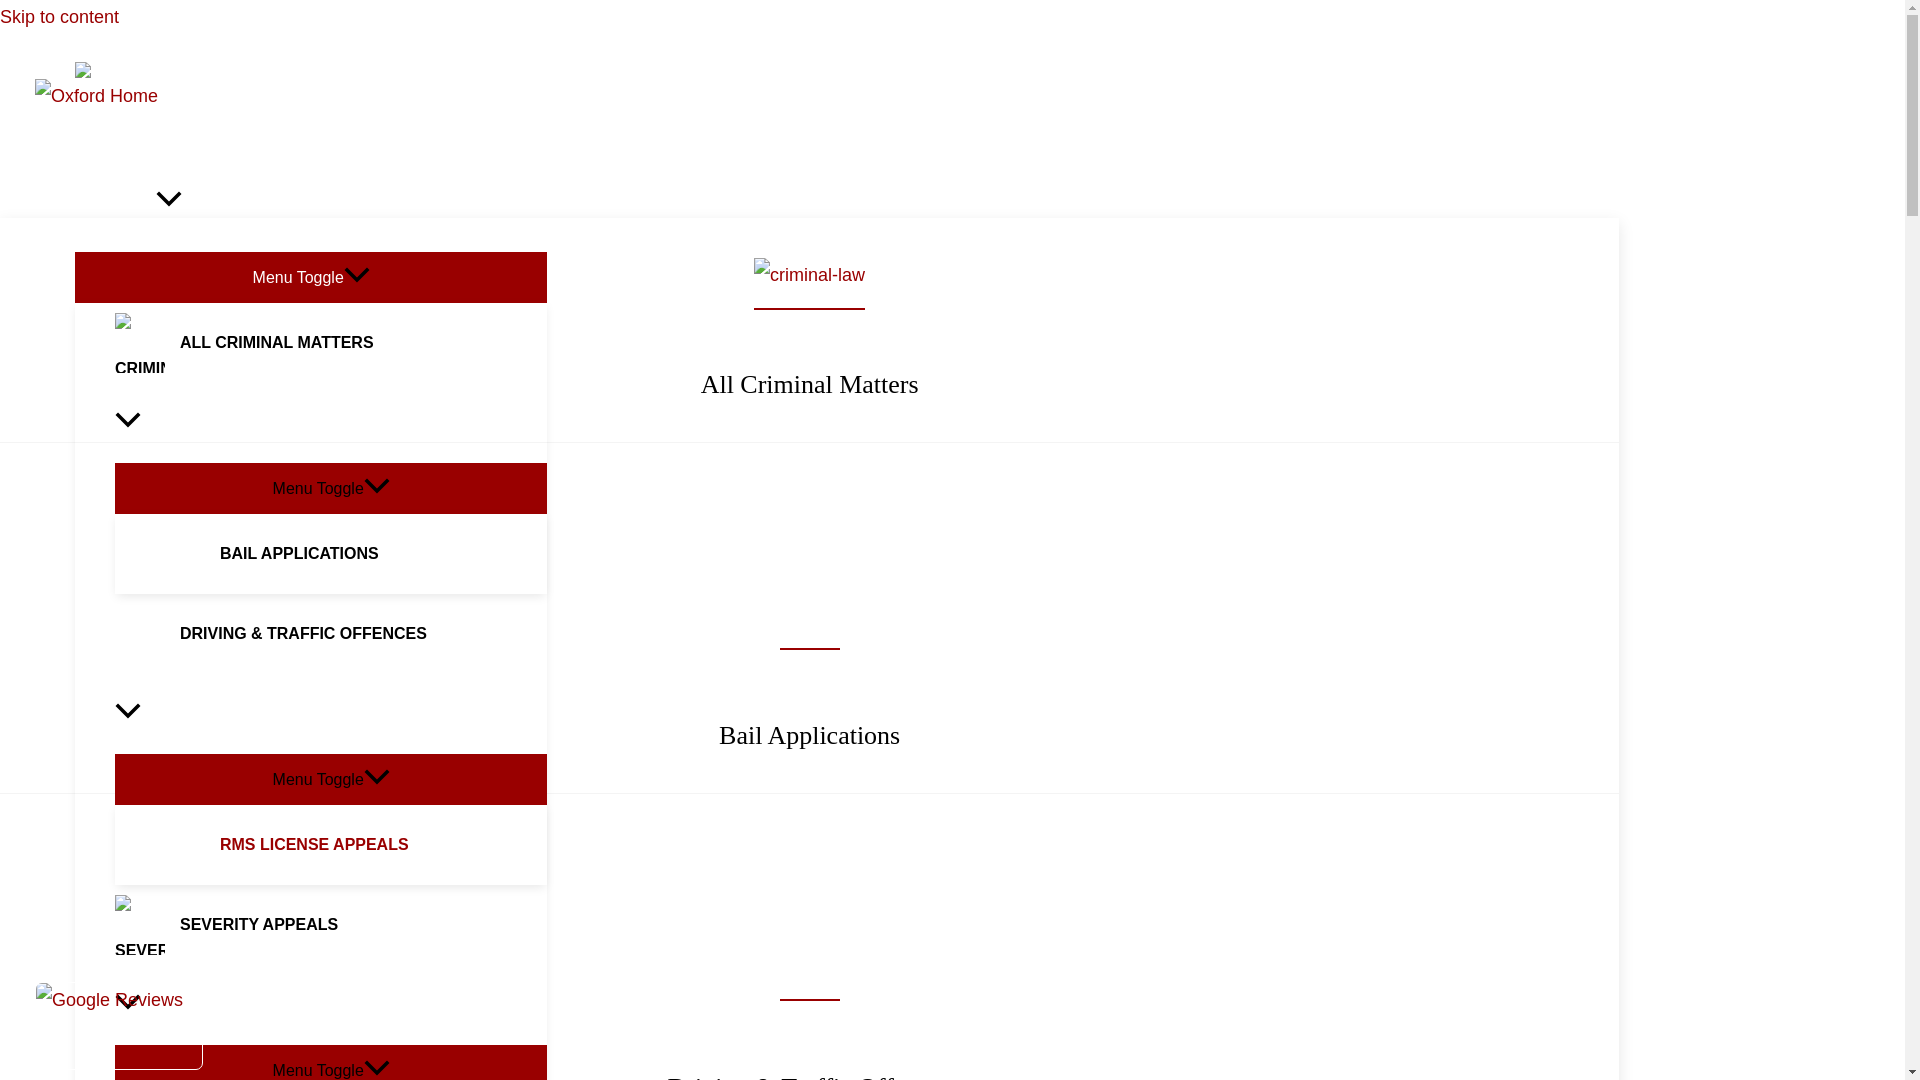 This screenshot has height=1080, width=1920. Describe the element at coordinates (331, 487) in the screenshot. I see `Menu Toggle` at that location.